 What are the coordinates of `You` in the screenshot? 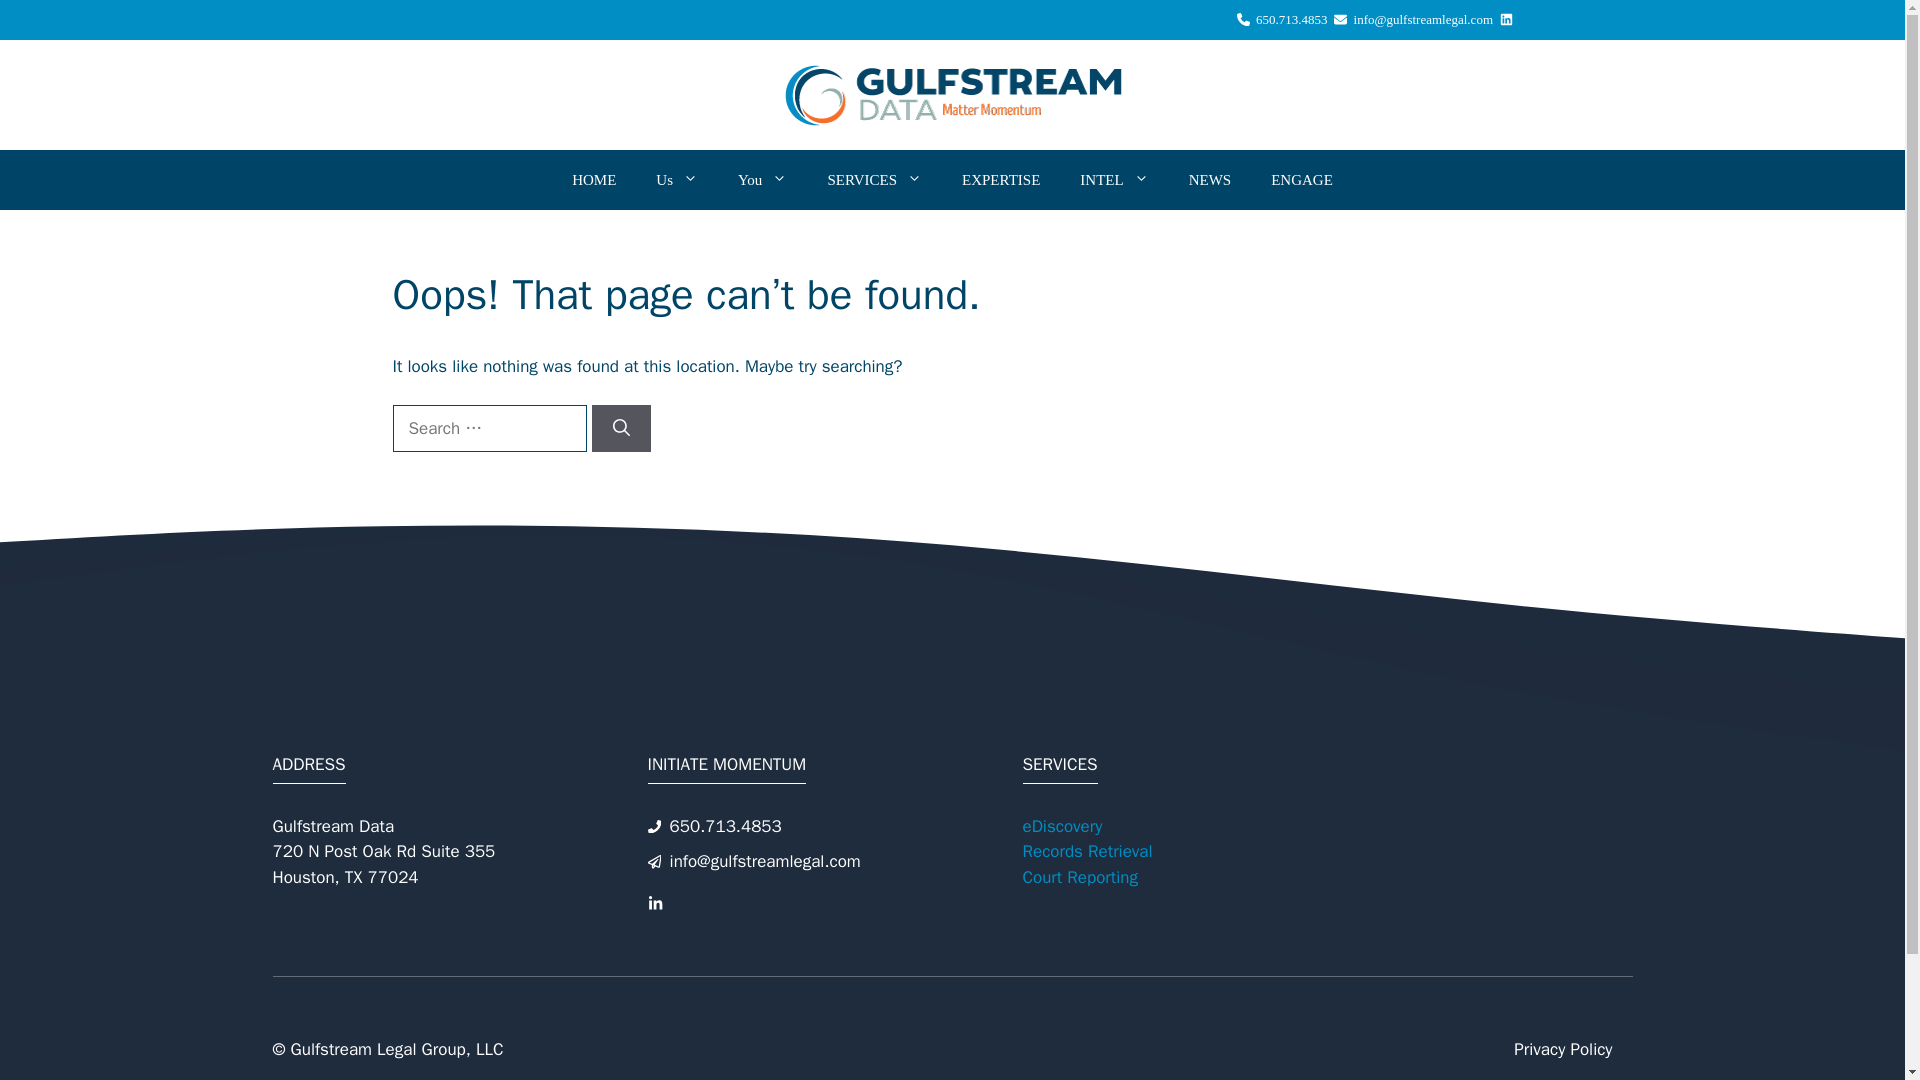 It's located at (762, 180).